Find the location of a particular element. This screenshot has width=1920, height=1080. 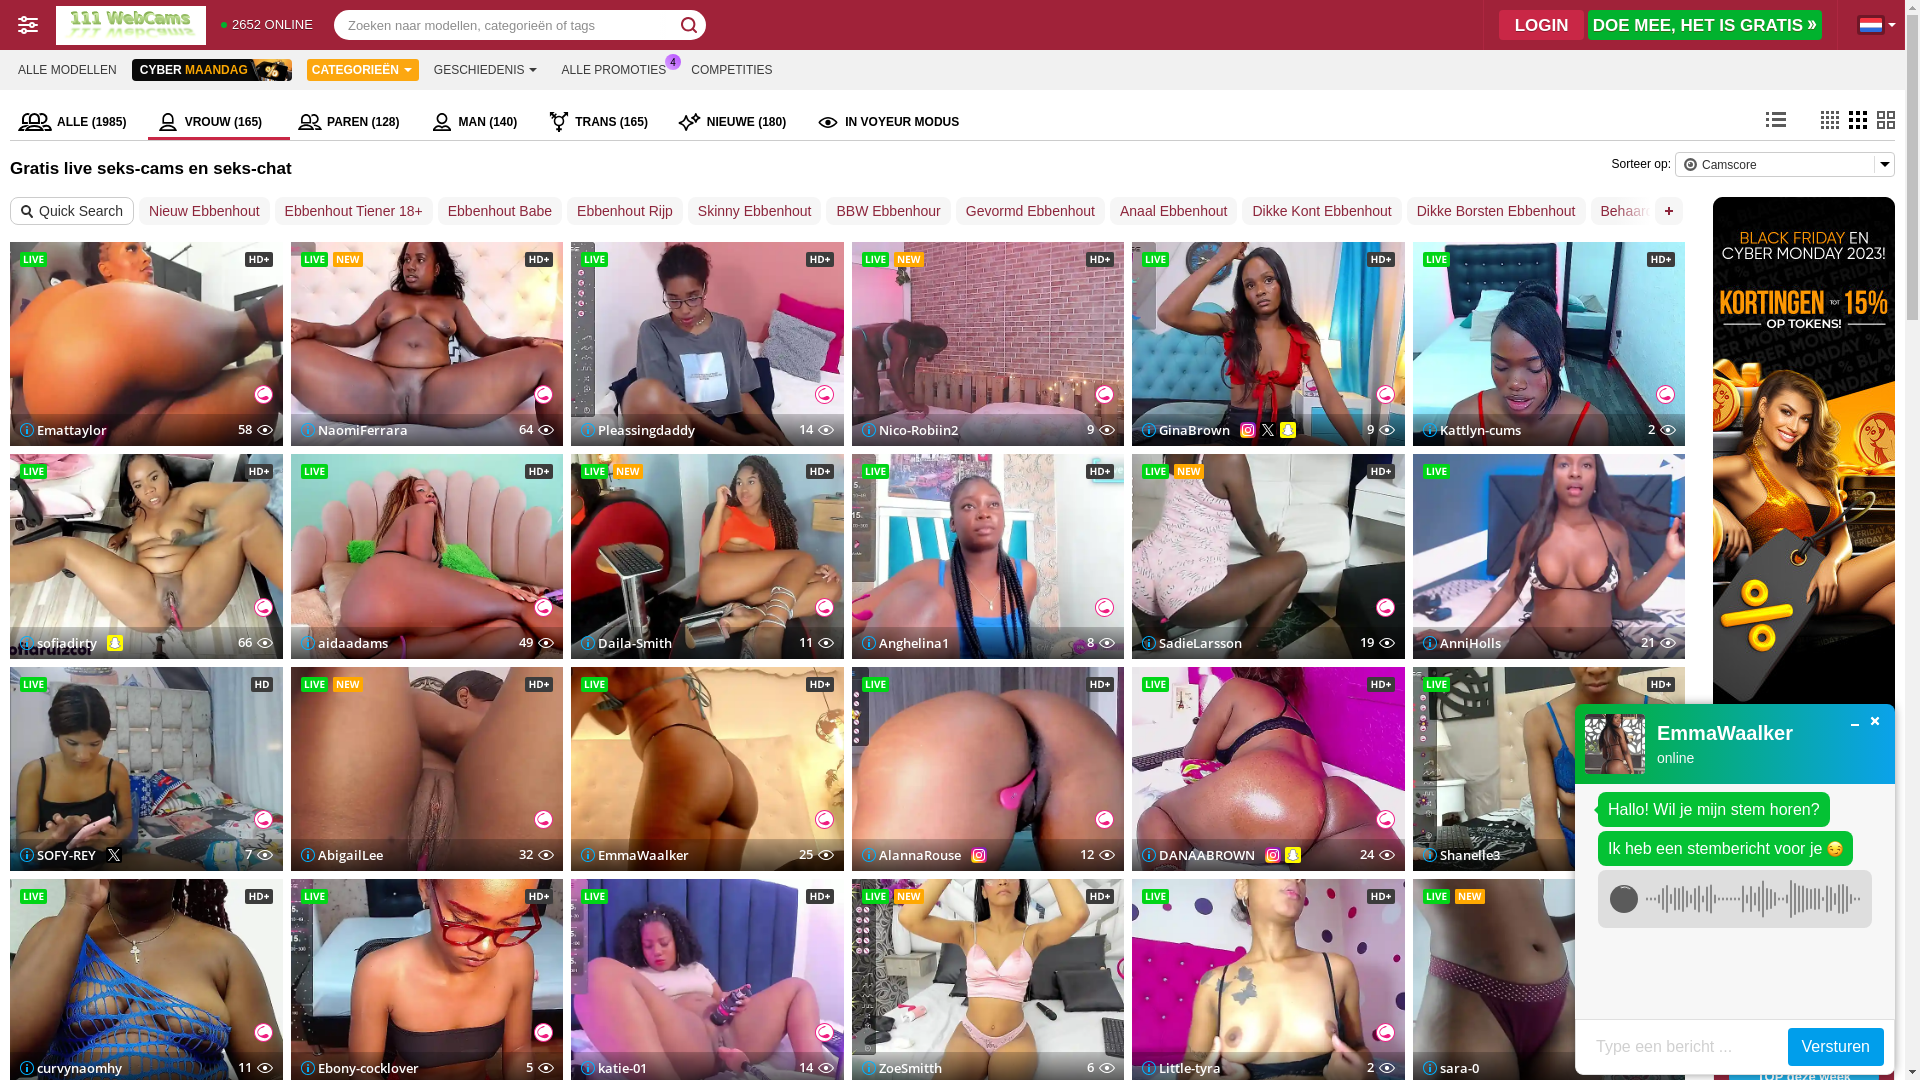

Anghelina1 is located at coordinates (906, 643).